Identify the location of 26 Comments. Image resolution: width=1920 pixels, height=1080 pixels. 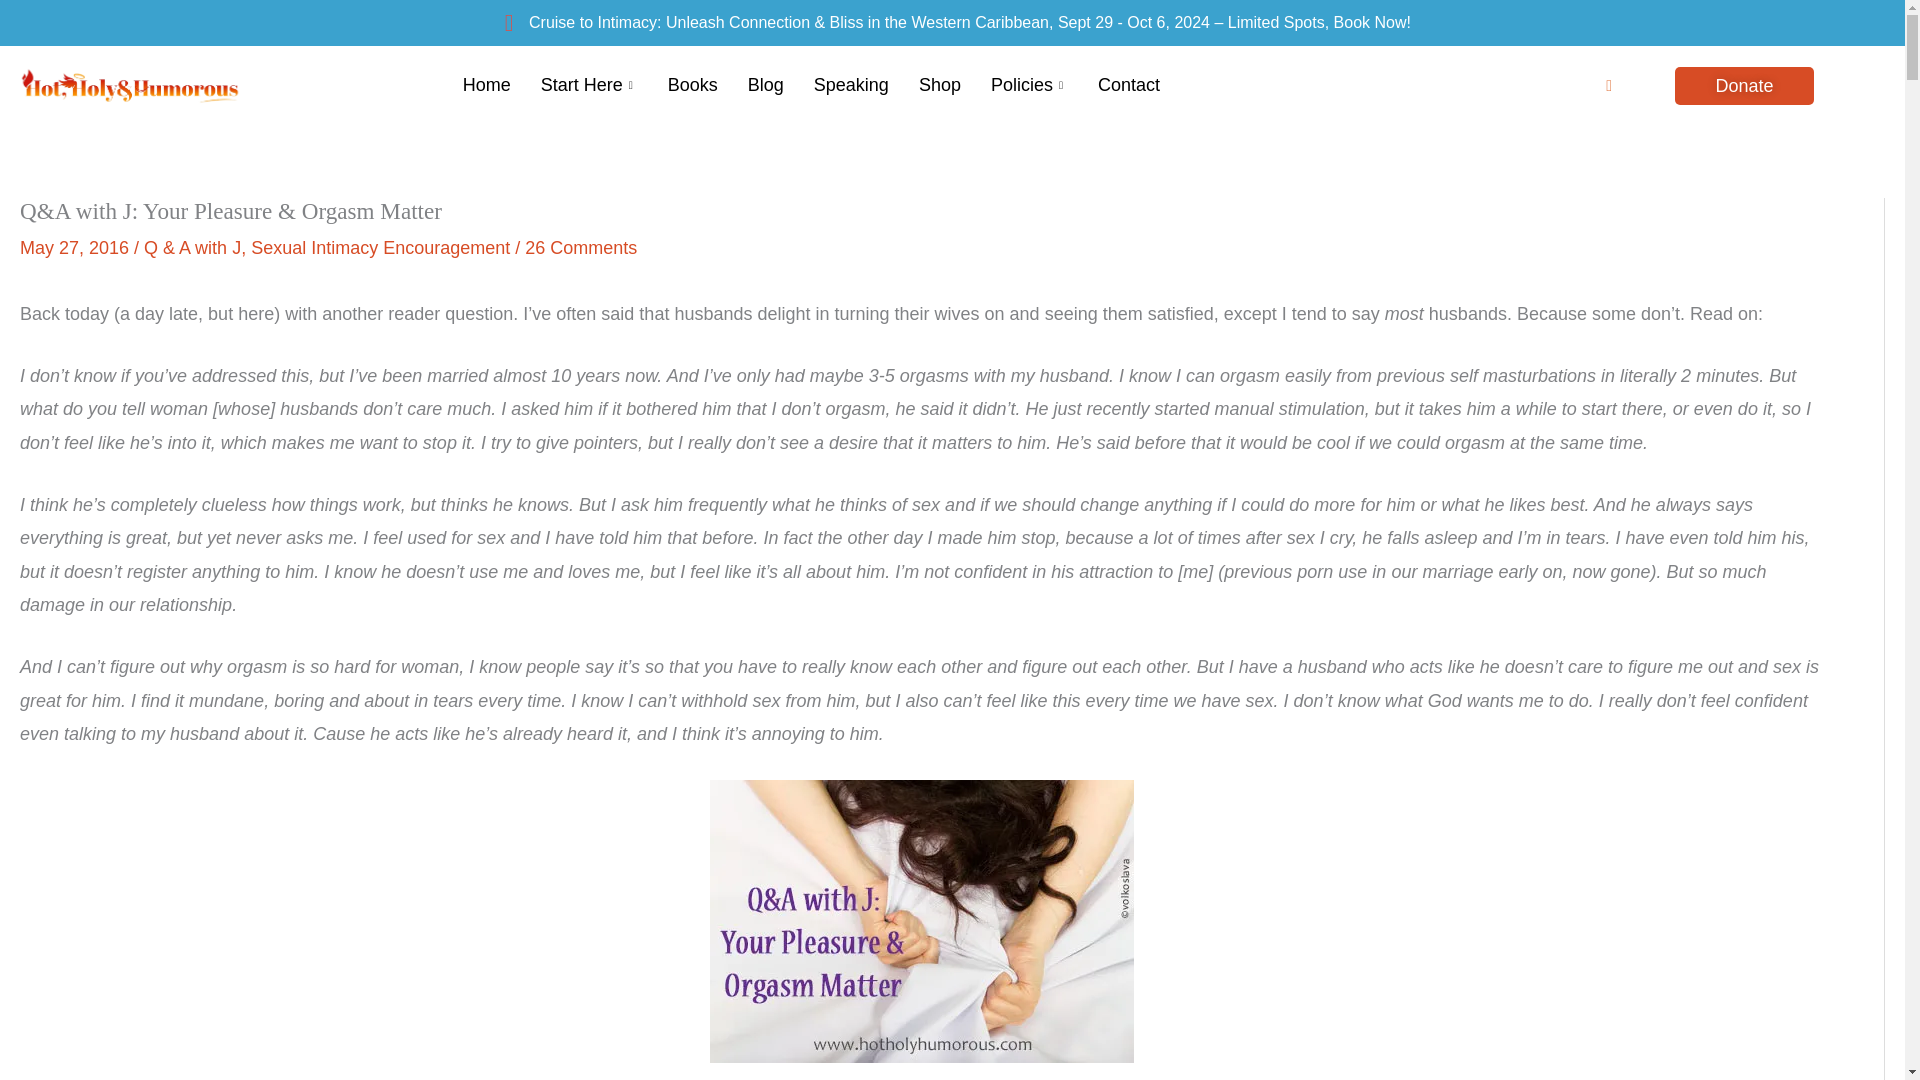
(580, 248).